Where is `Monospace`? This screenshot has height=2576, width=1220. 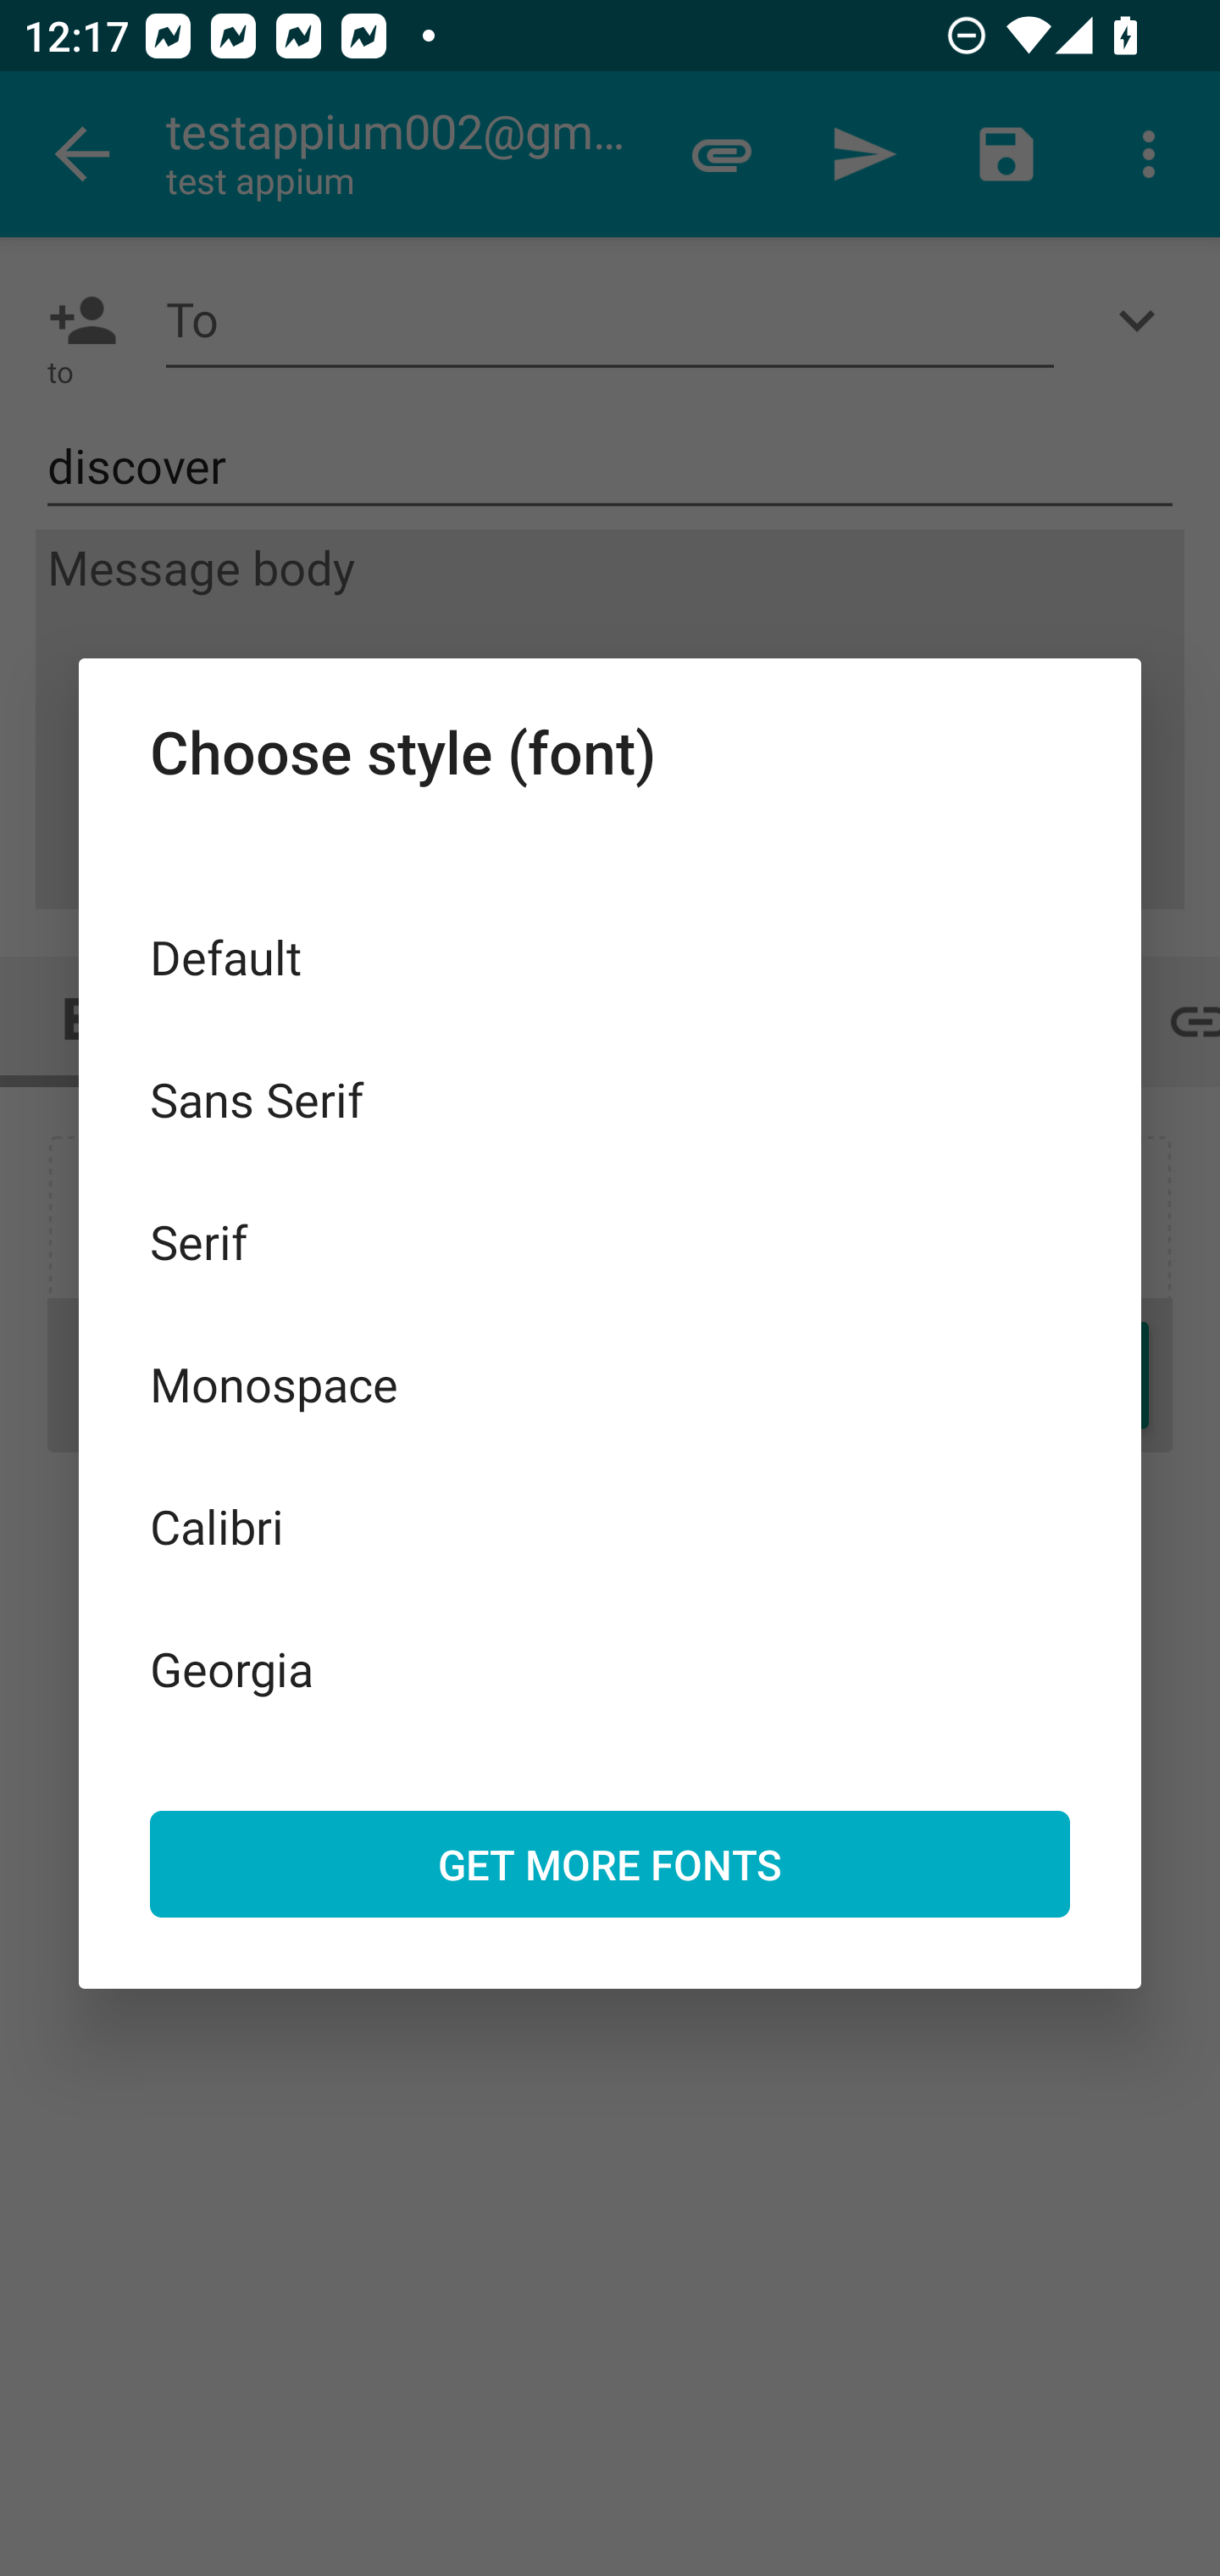
Monospace is located at coordinates (610, 1385).